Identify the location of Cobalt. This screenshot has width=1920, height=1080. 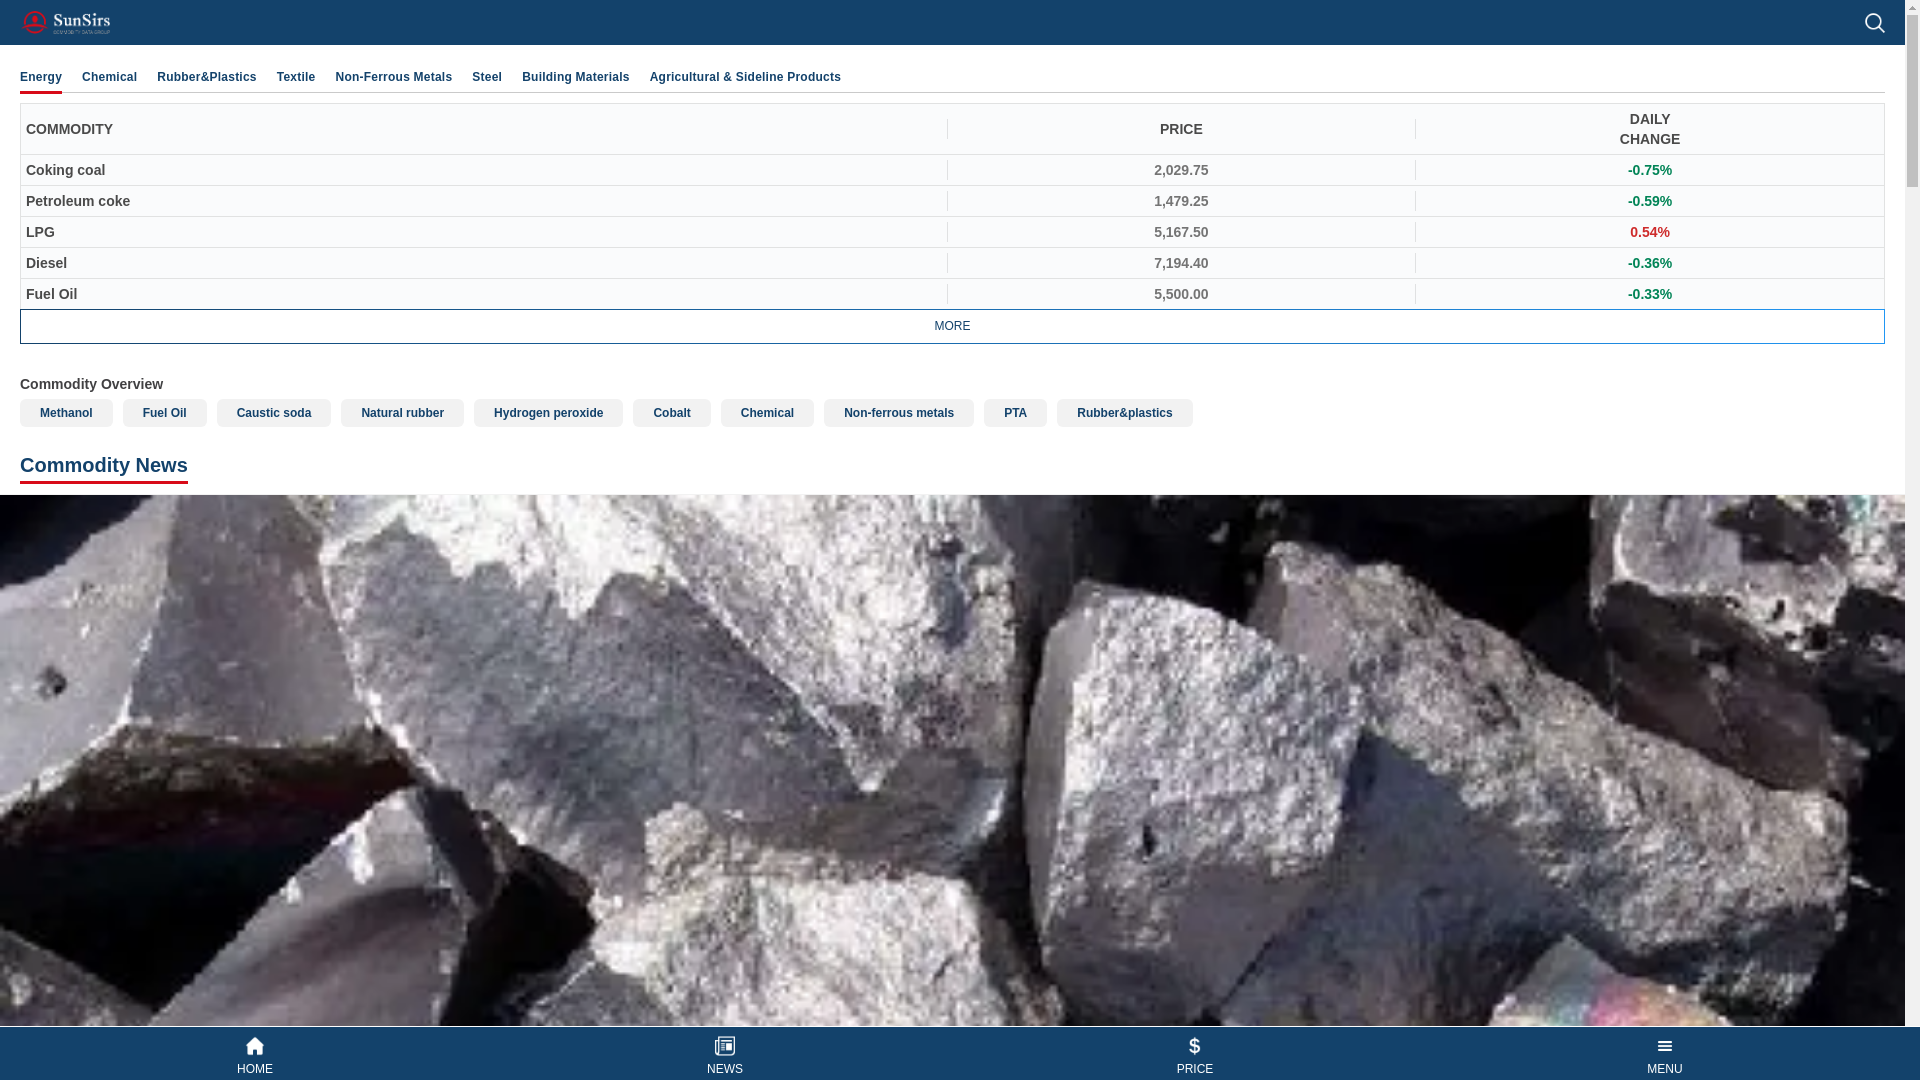
(672, 412).